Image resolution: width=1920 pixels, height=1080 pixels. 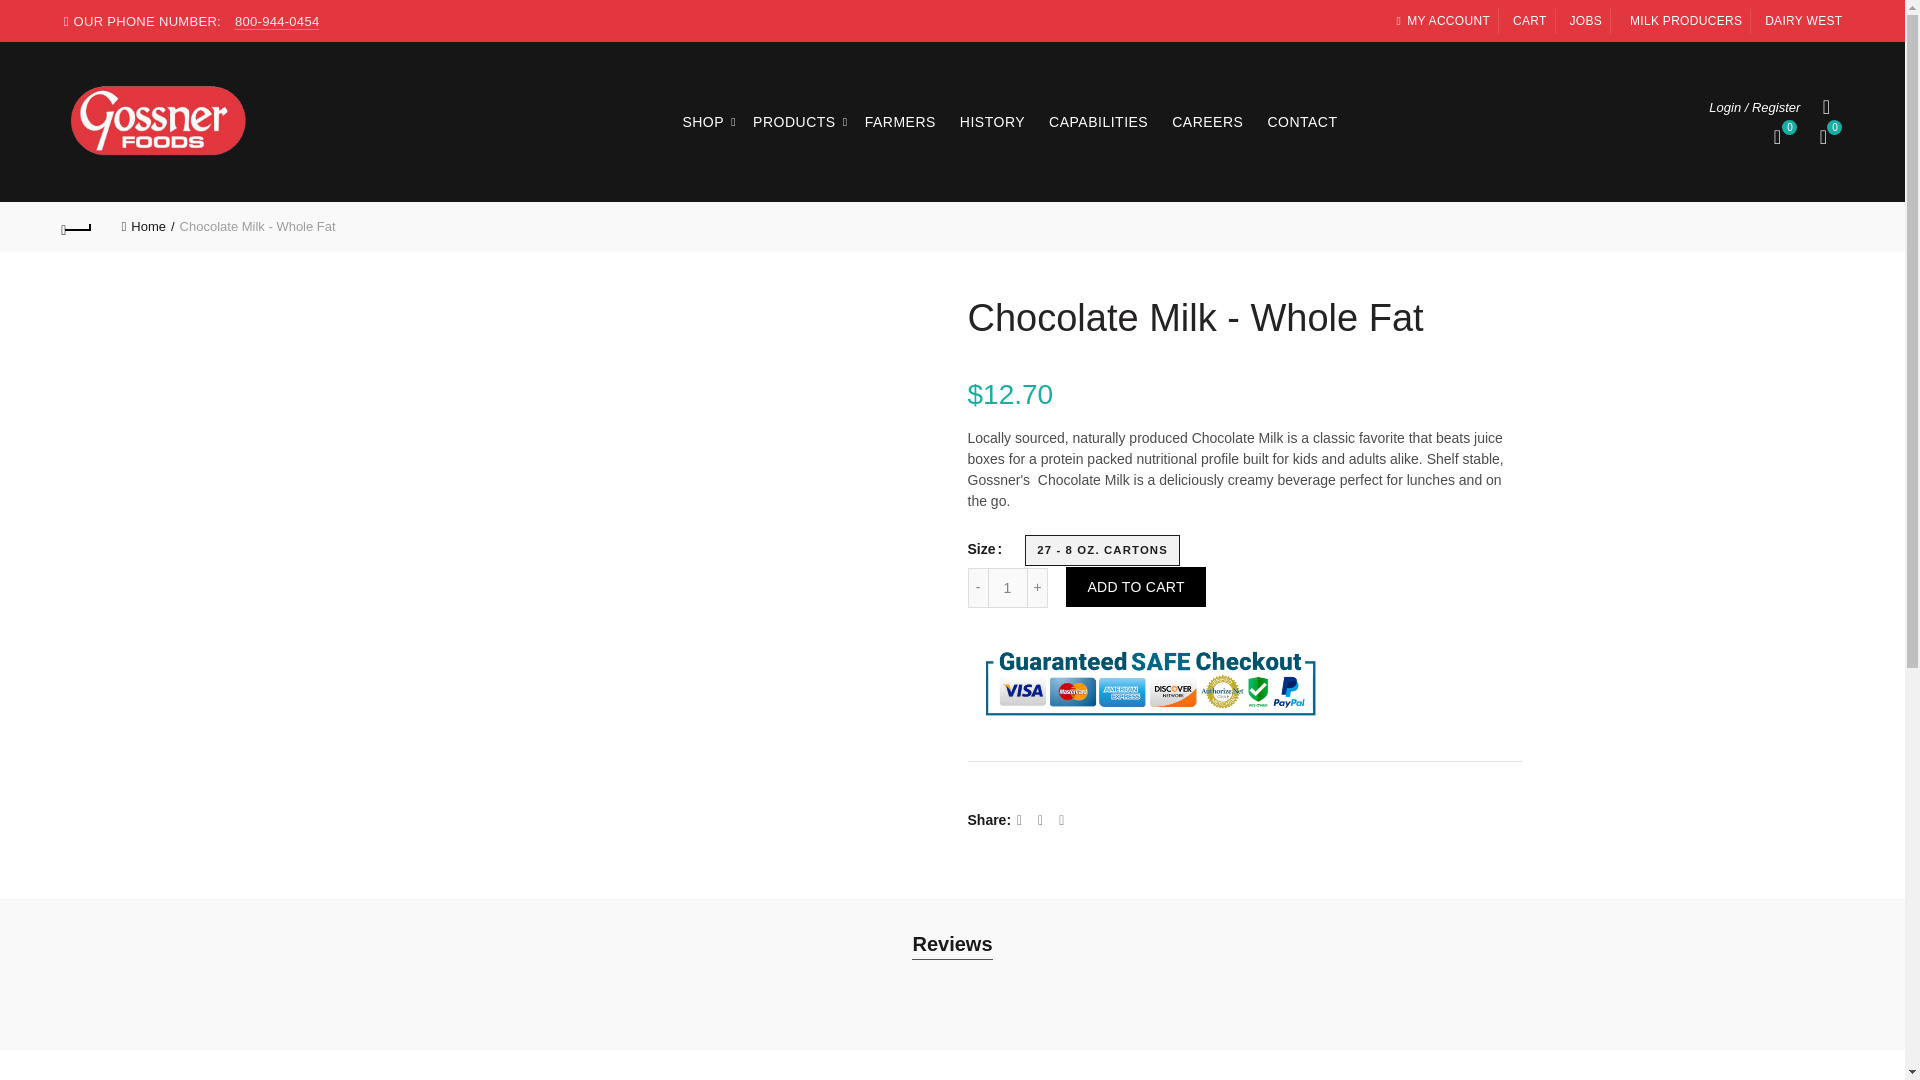 I want to click on Qty, so click(x=1008, y=588).